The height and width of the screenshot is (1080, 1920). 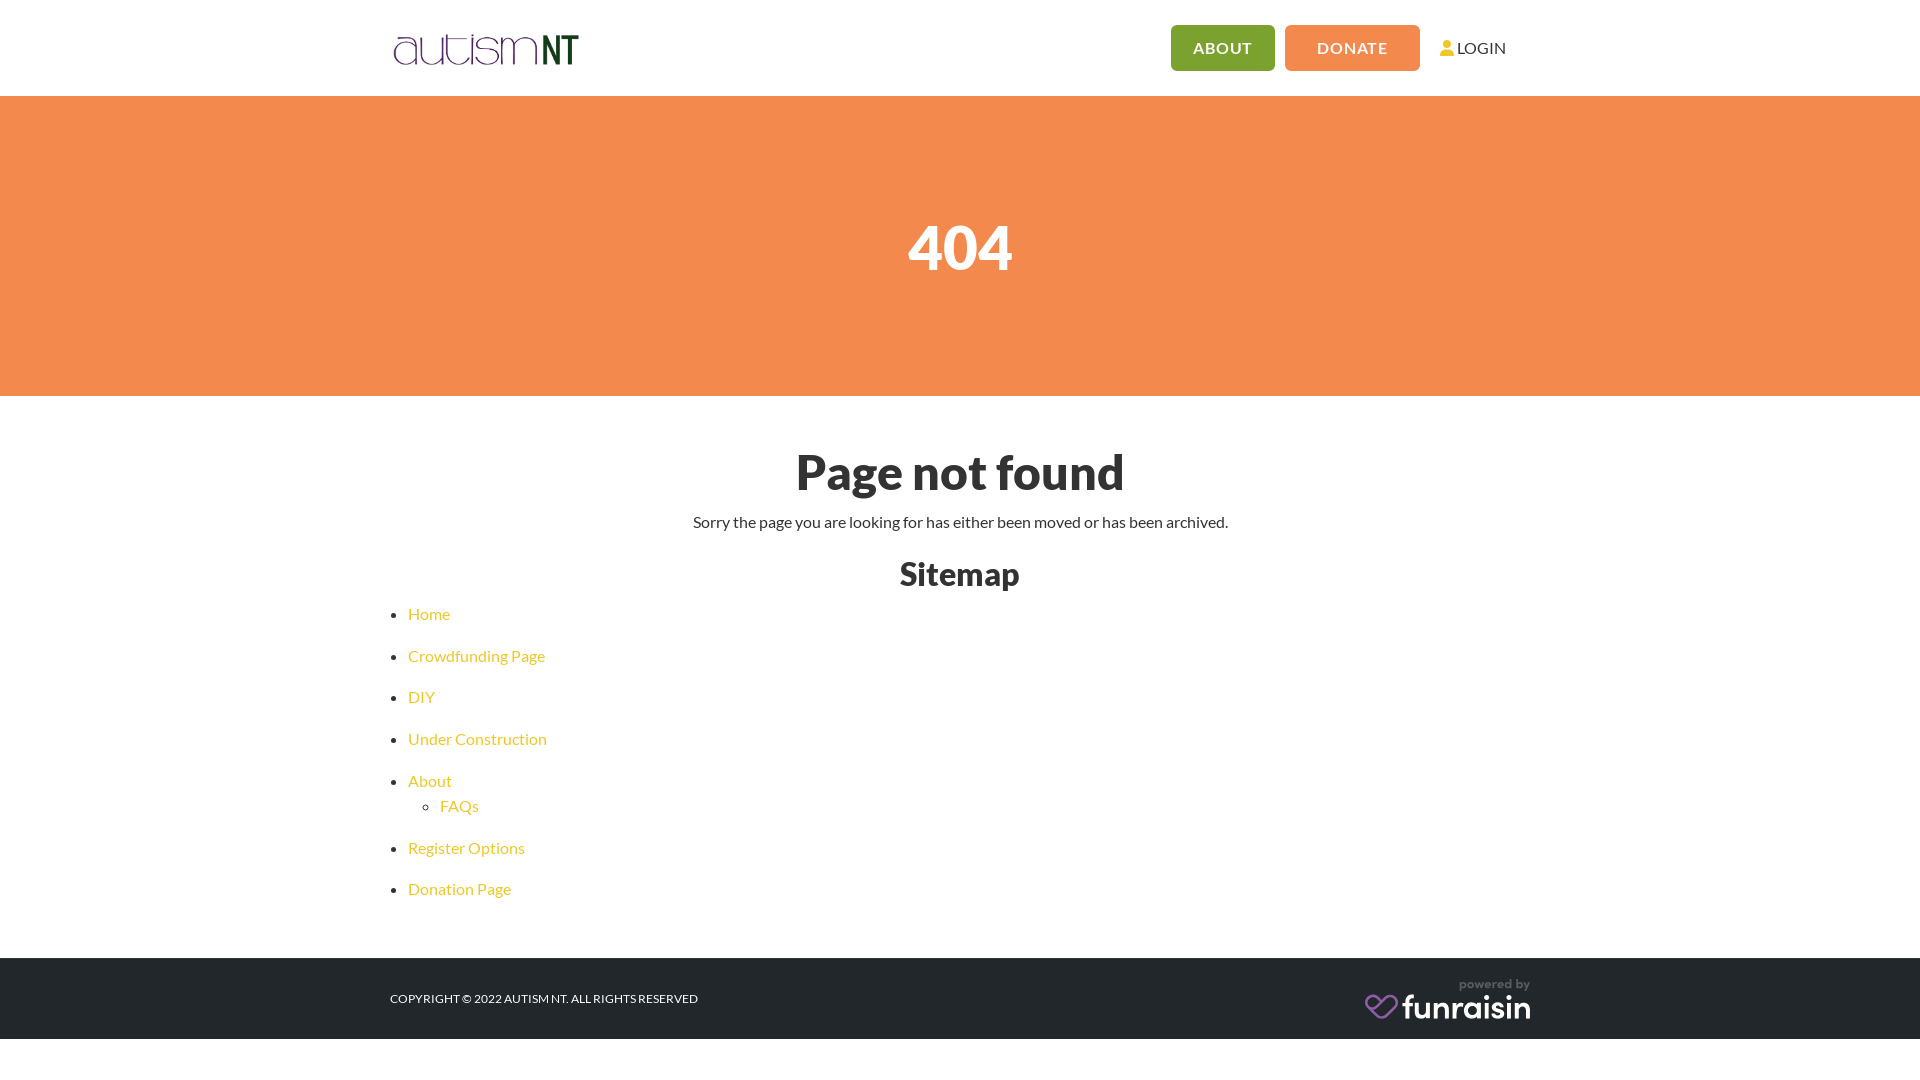 I want to click on DIY, so click(x=422, y=696).